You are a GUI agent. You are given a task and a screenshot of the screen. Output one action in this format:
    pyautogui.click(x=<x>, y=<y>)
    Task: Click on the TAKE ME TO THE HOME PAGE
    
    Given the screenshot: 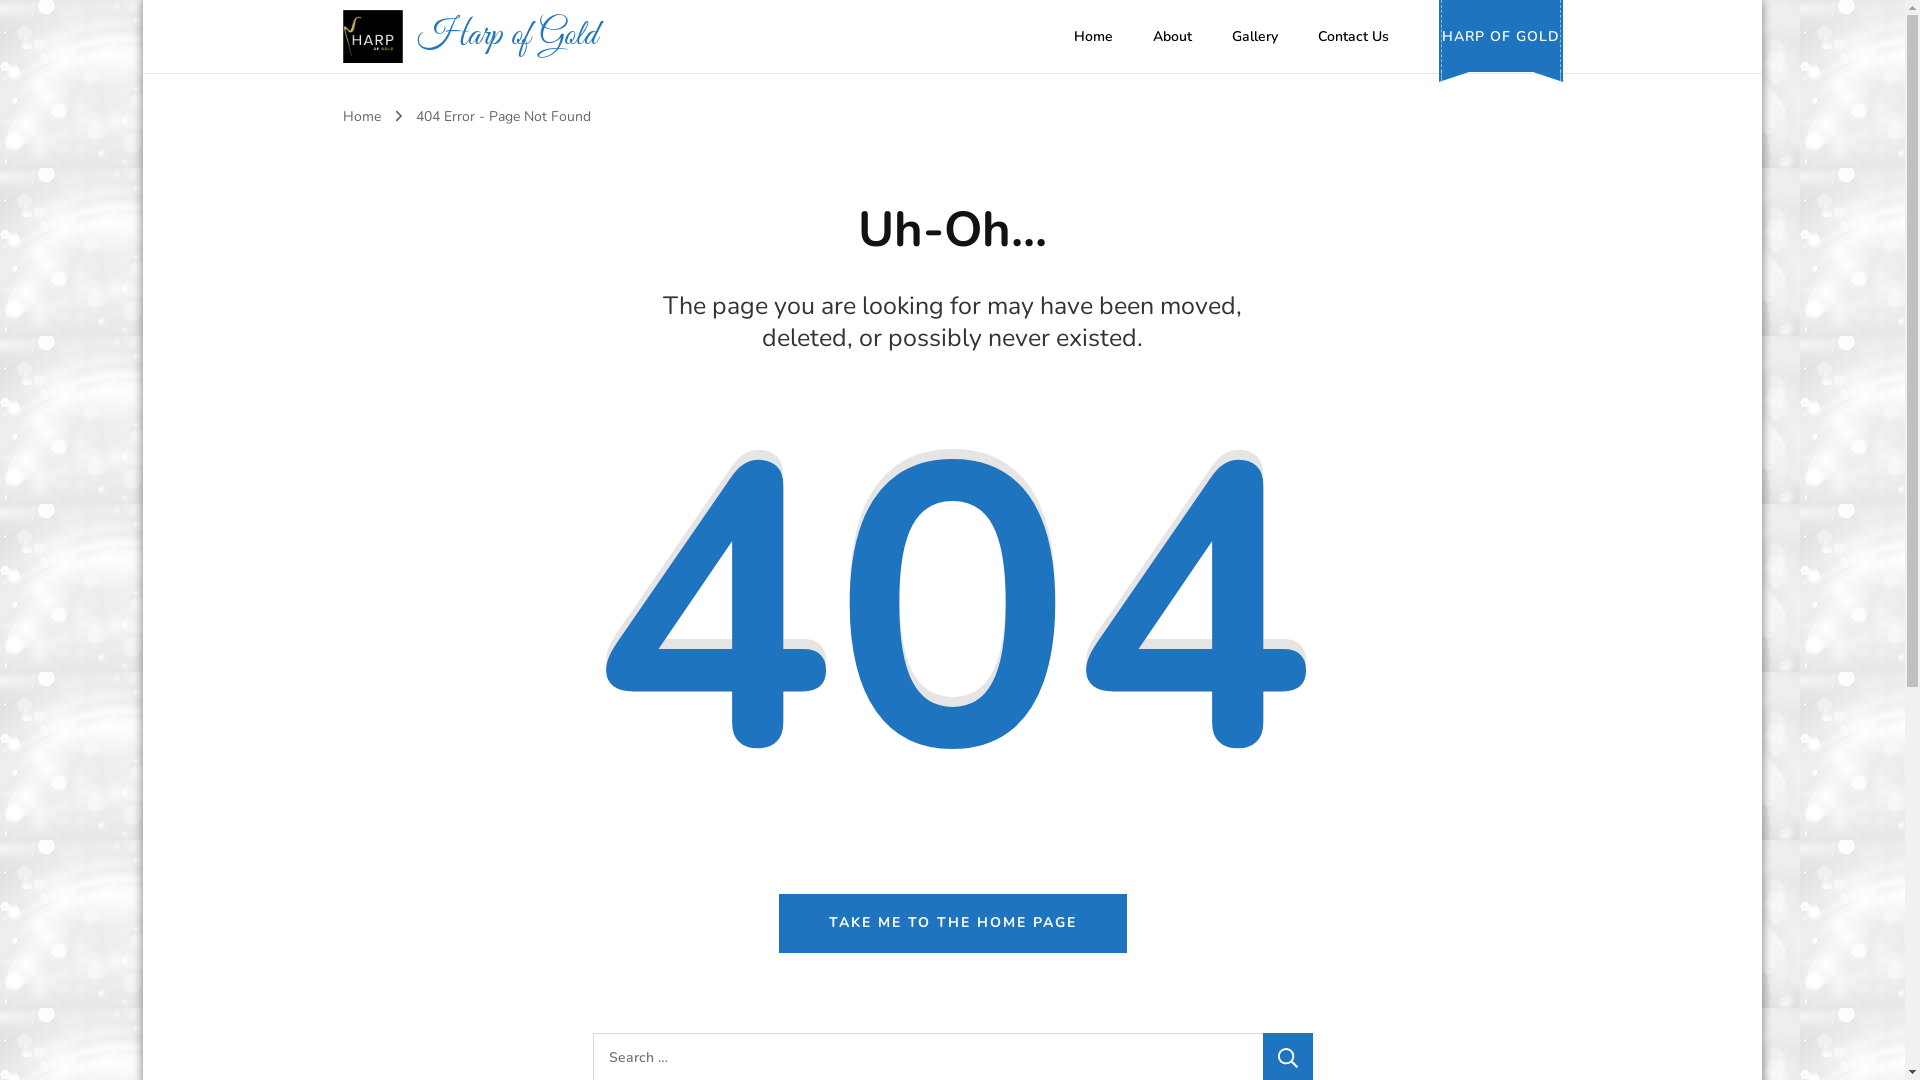 What is the action you would take?
    pyautogui.click(x=952, y=923)
    